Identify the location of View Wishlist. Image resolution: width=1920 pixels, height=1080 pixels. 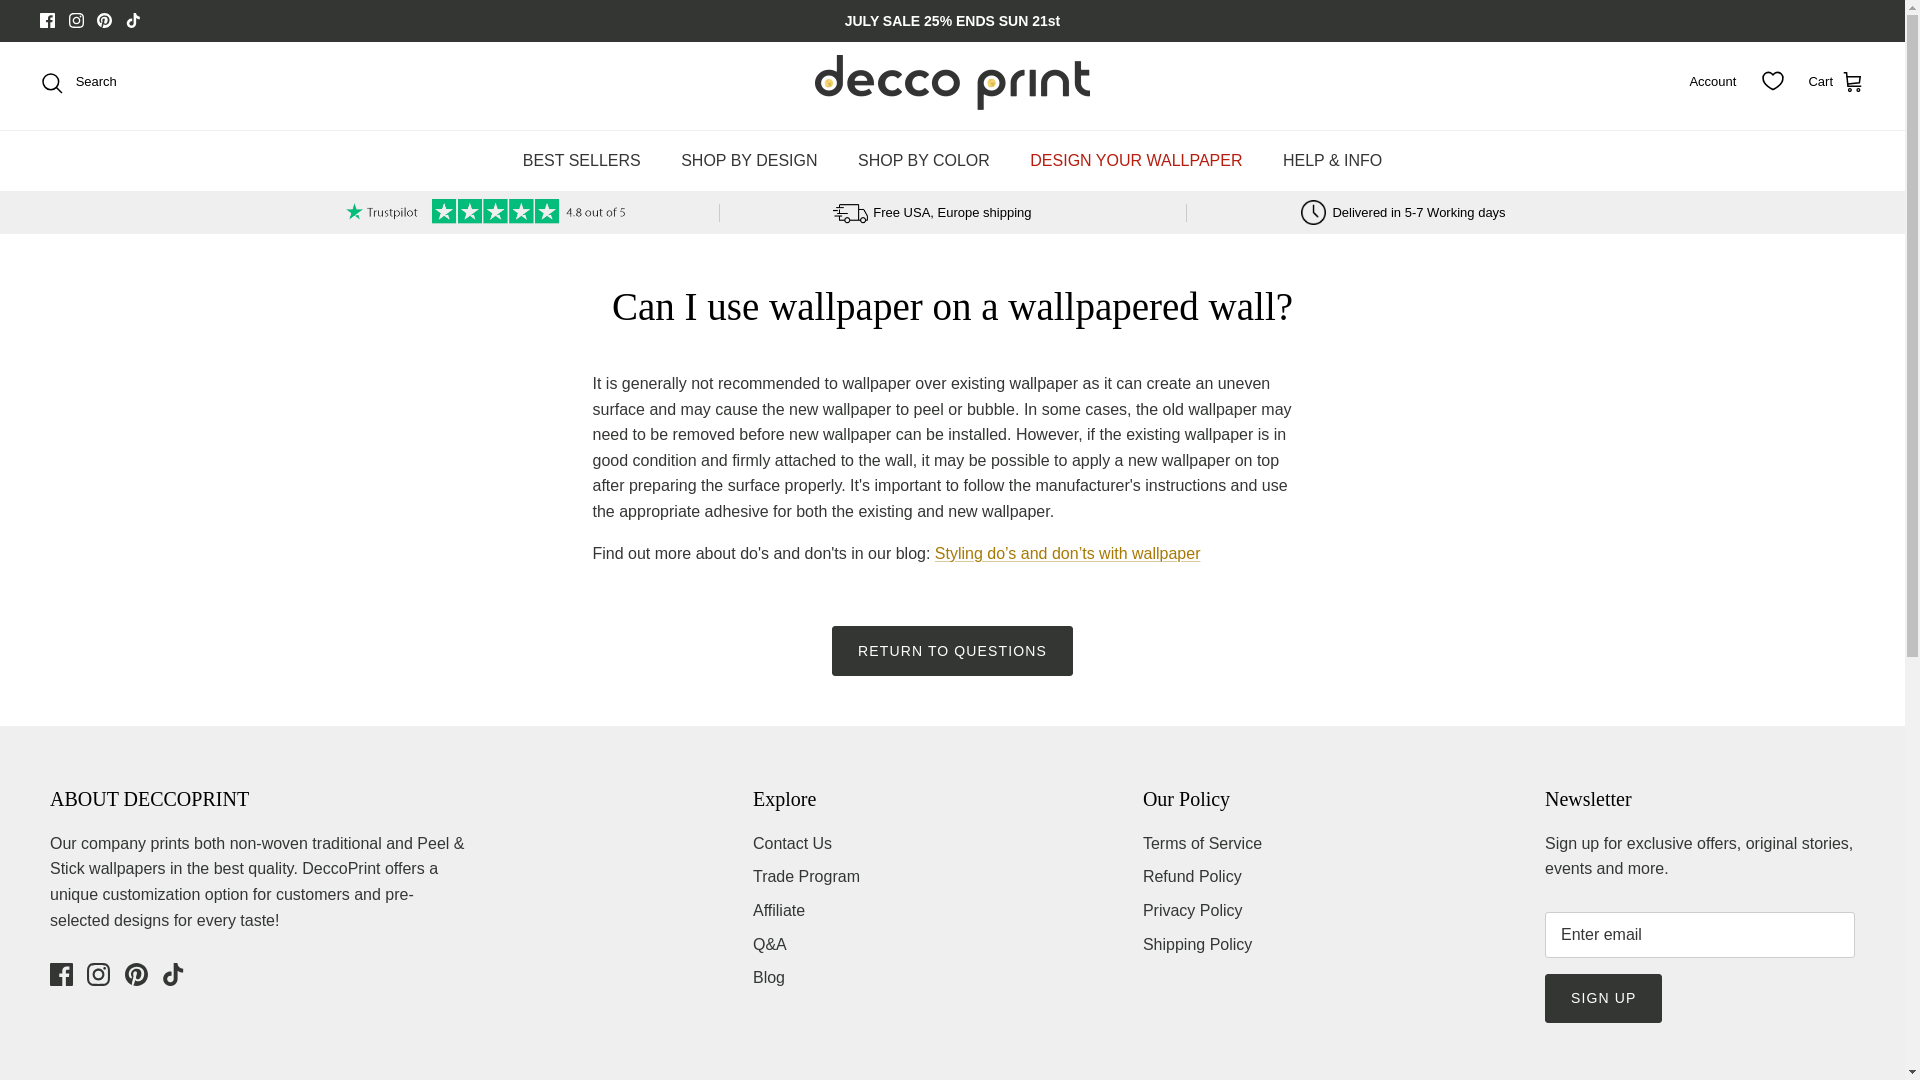
(1774, 80).